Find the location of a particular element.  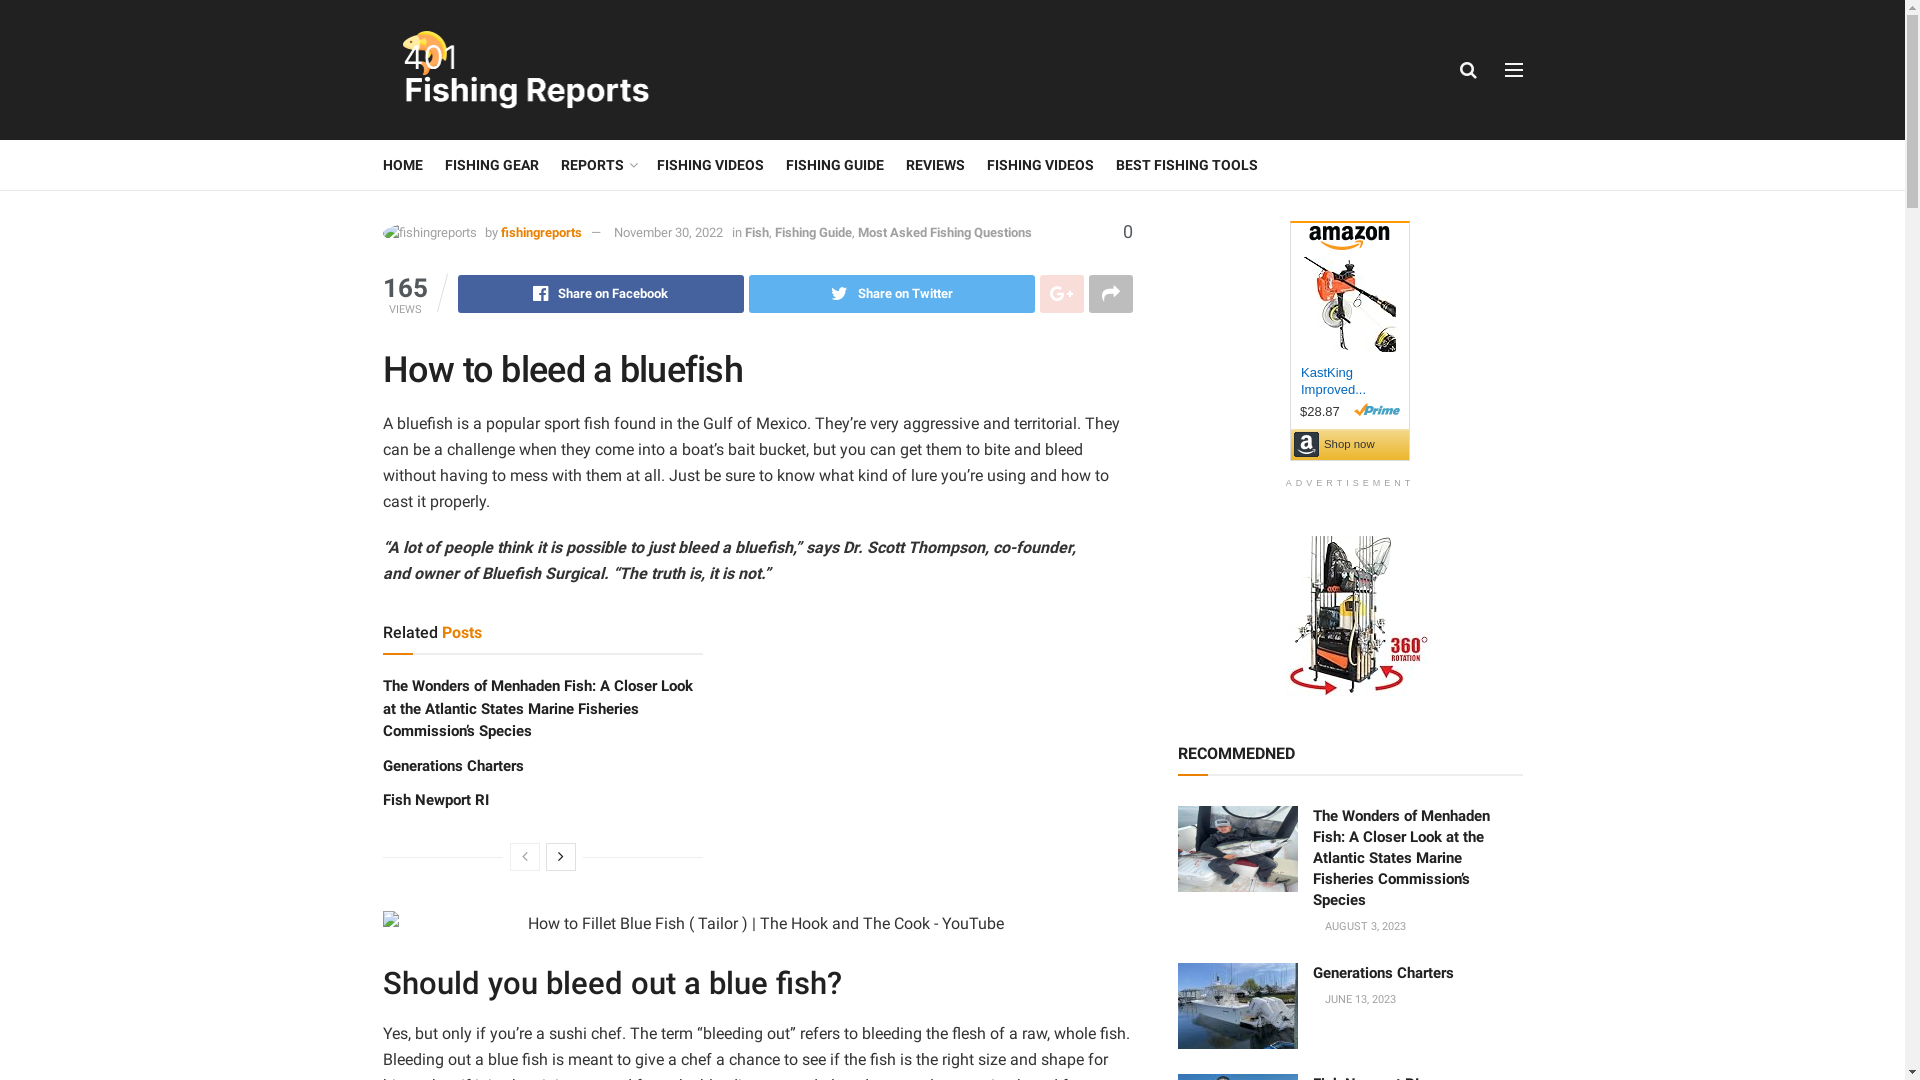

Fishing Guide is located at coordinates (812, 232).